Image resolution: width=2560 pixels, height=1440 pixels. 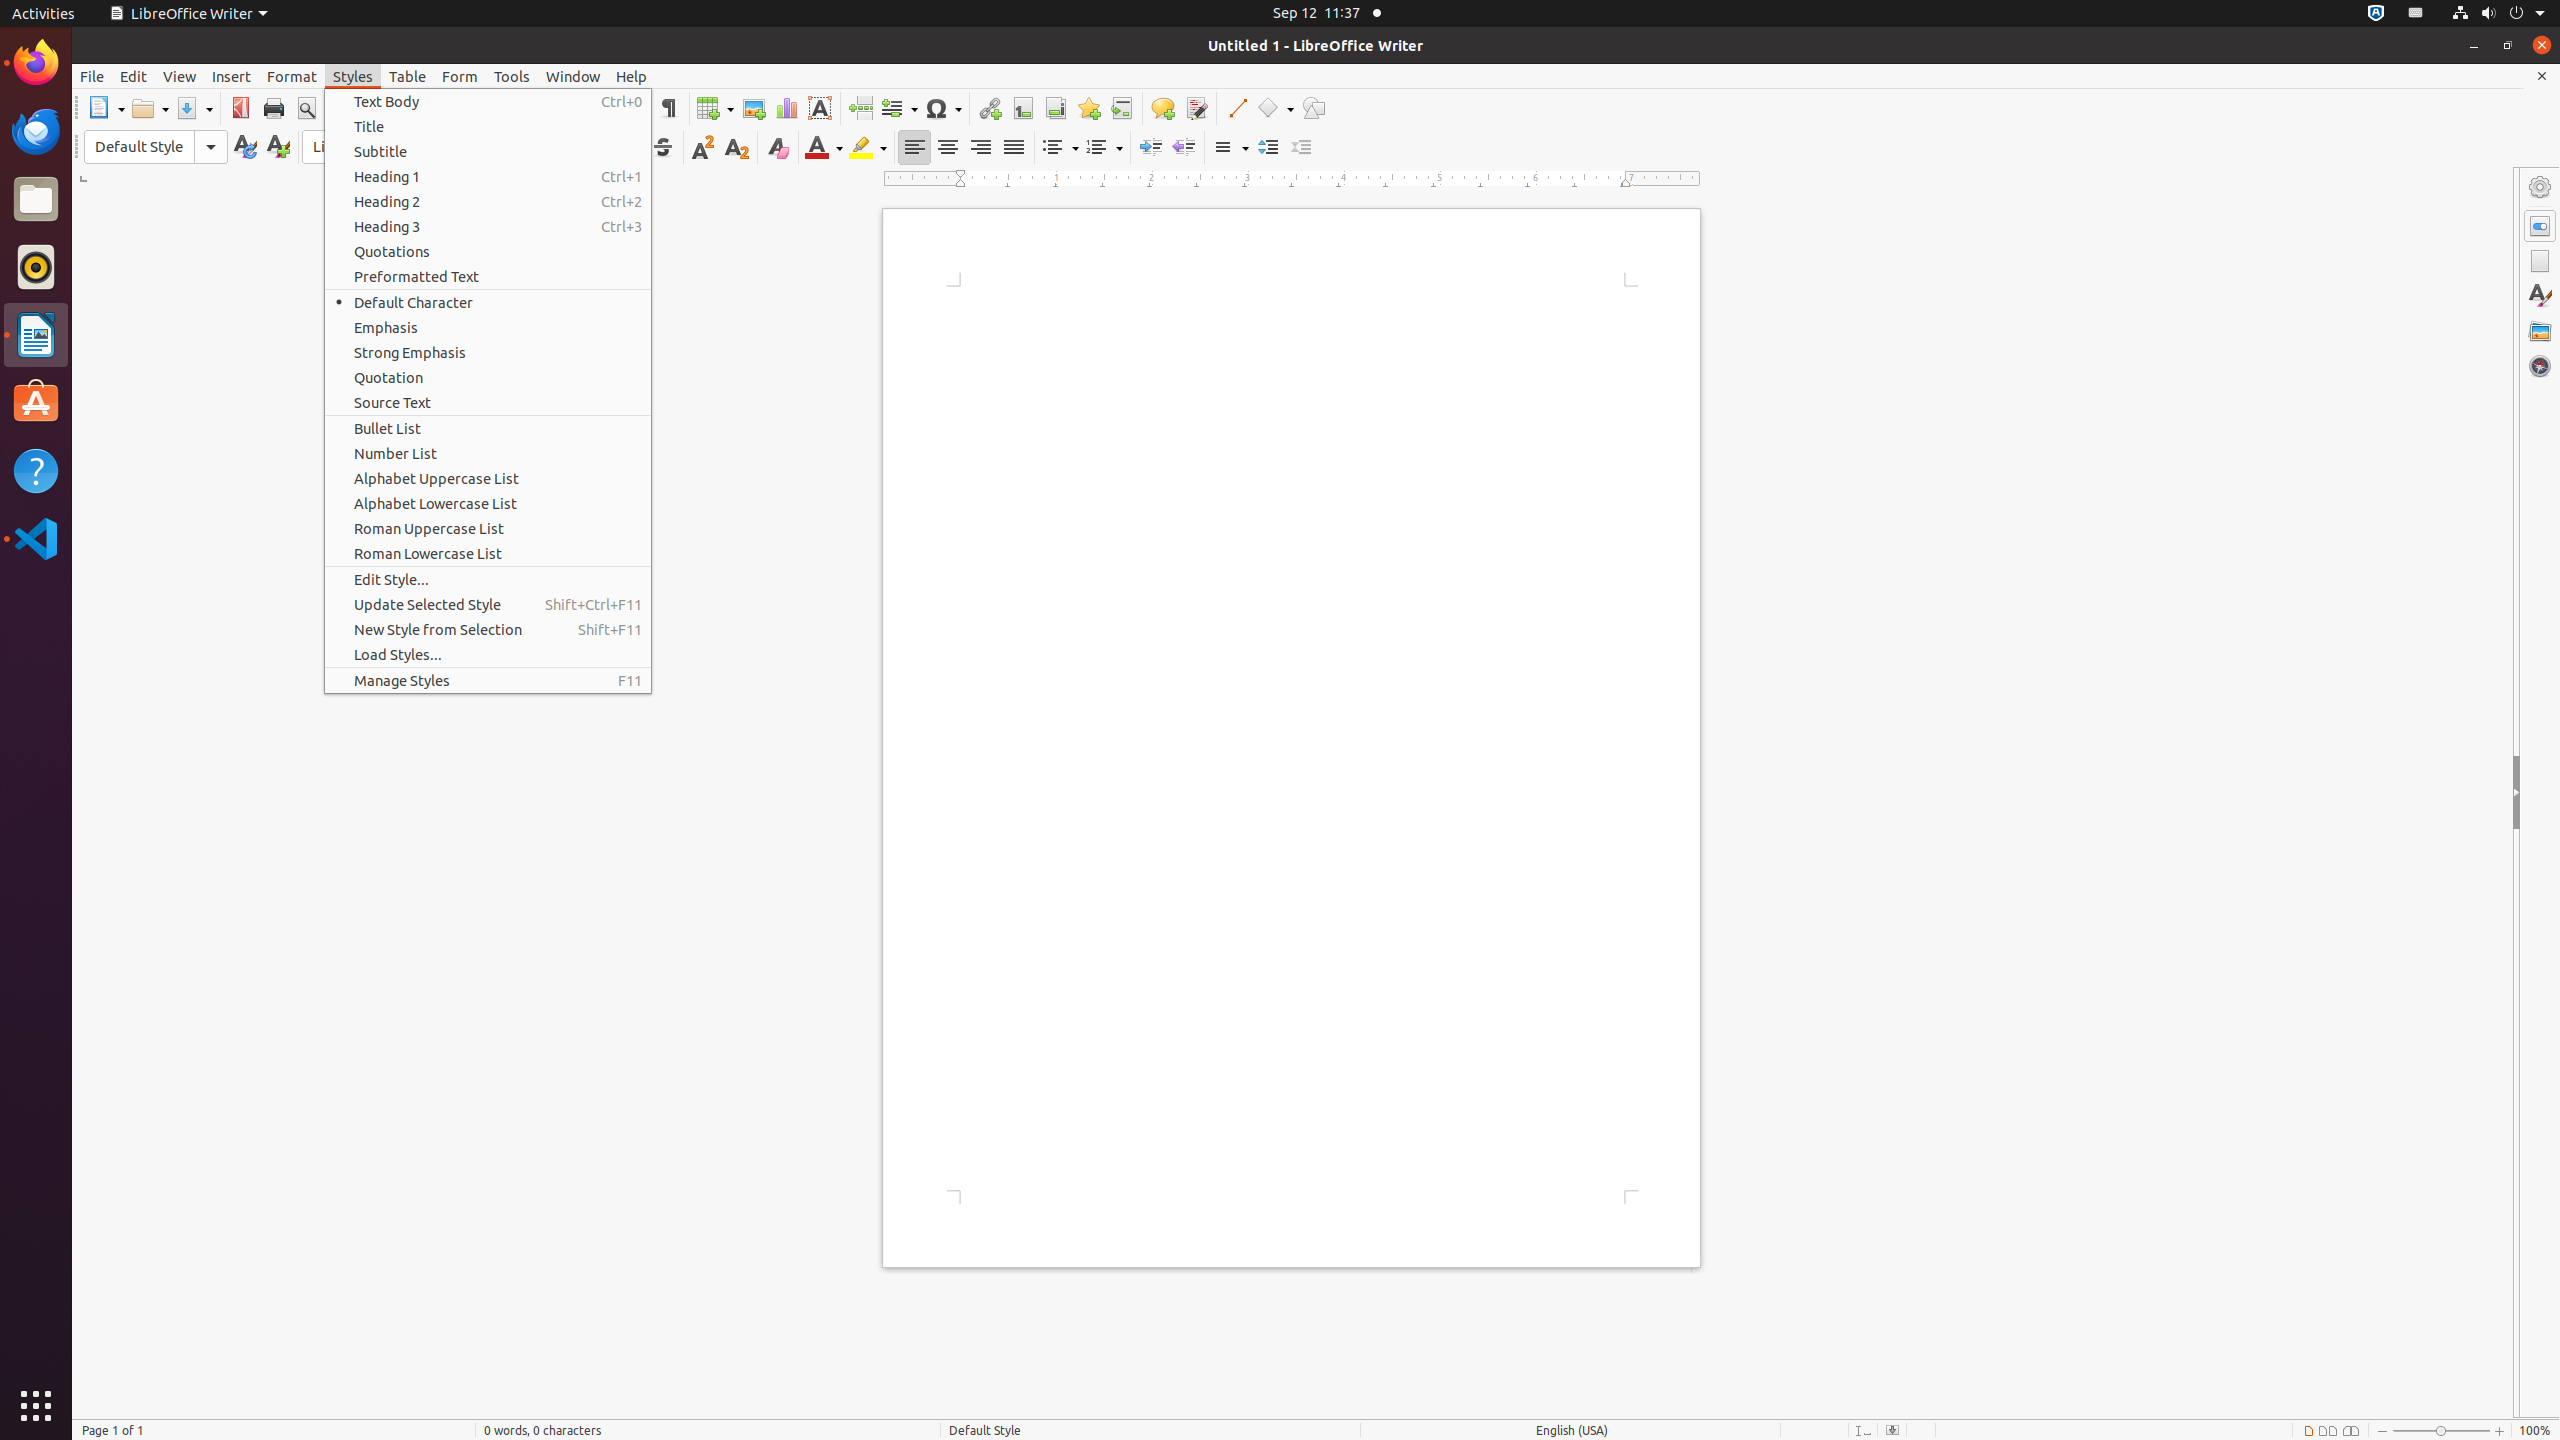 What do you see at coordinates (704, 148) in the screenshot?
I see `Superscript` at bounding box center [704, 148].